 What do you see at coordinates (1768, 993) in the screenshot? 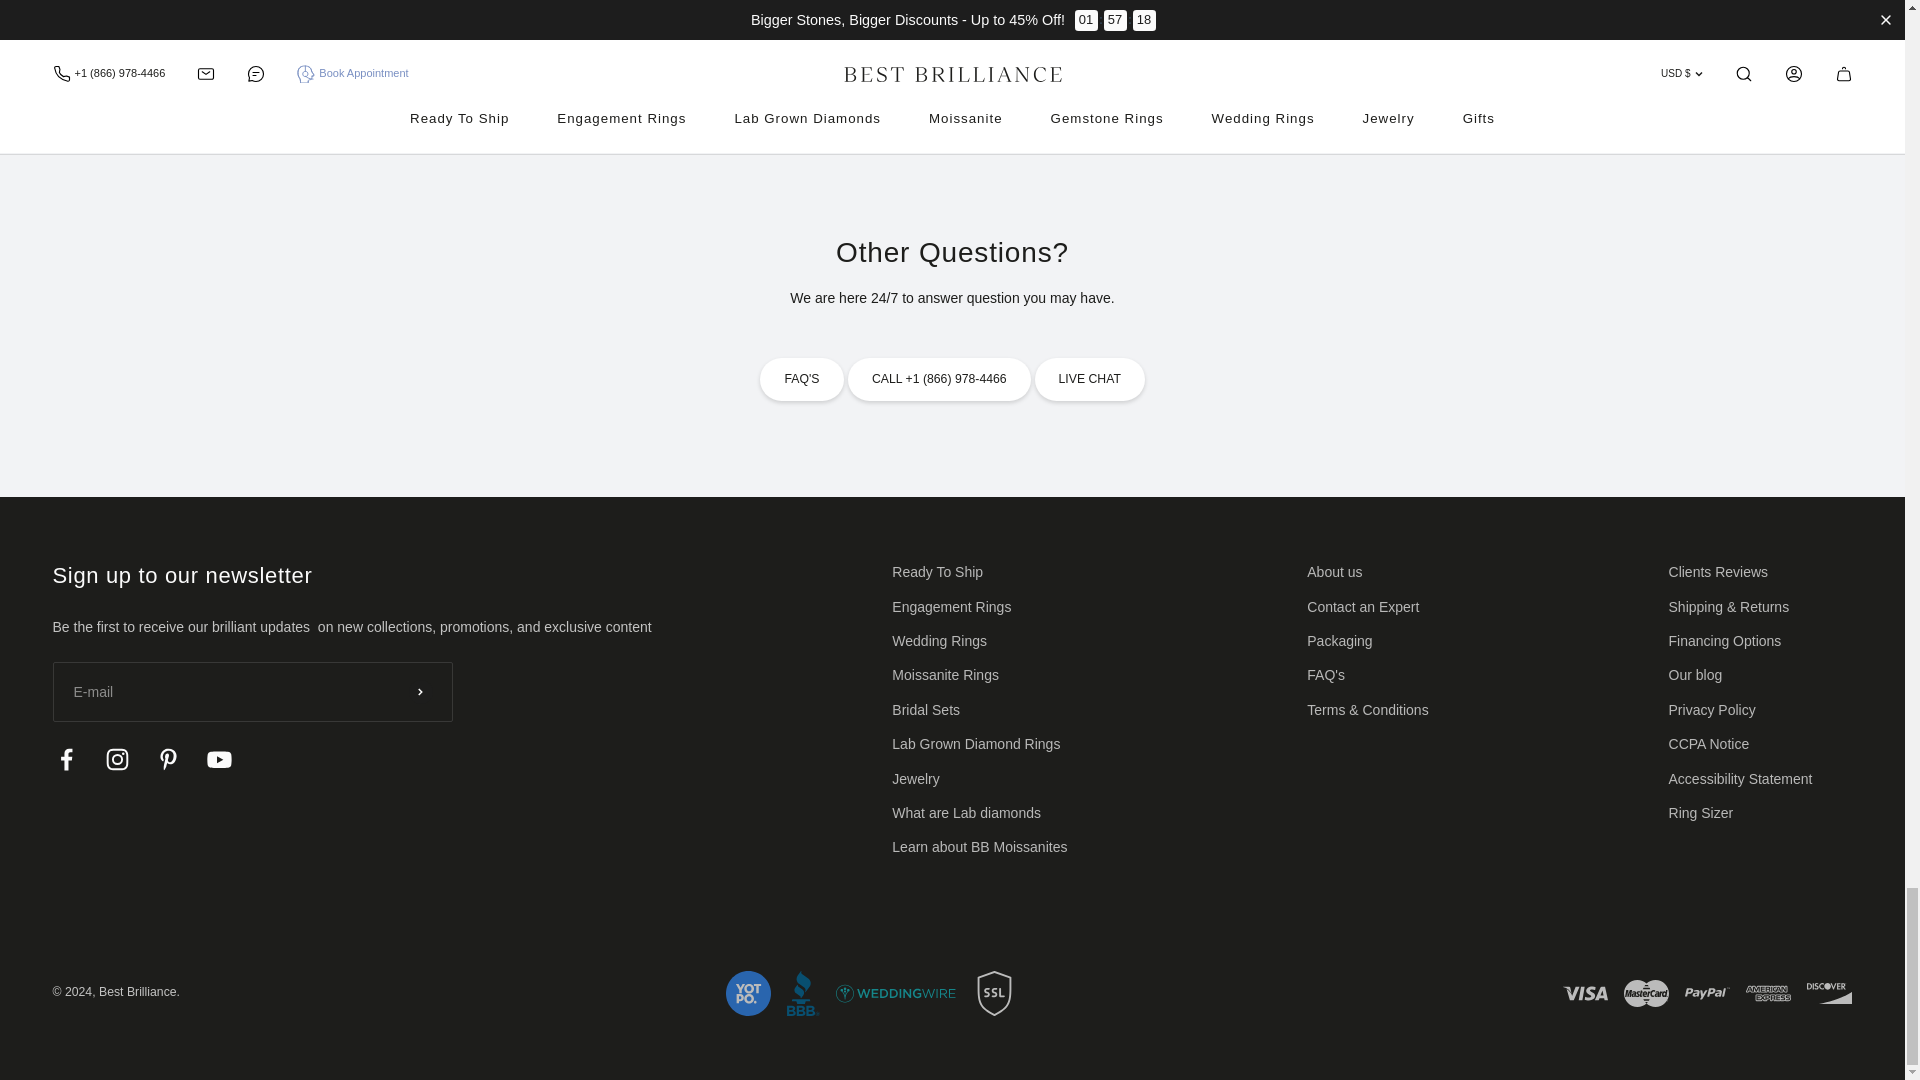
I see `american express` at bounding box center [1768, 993].